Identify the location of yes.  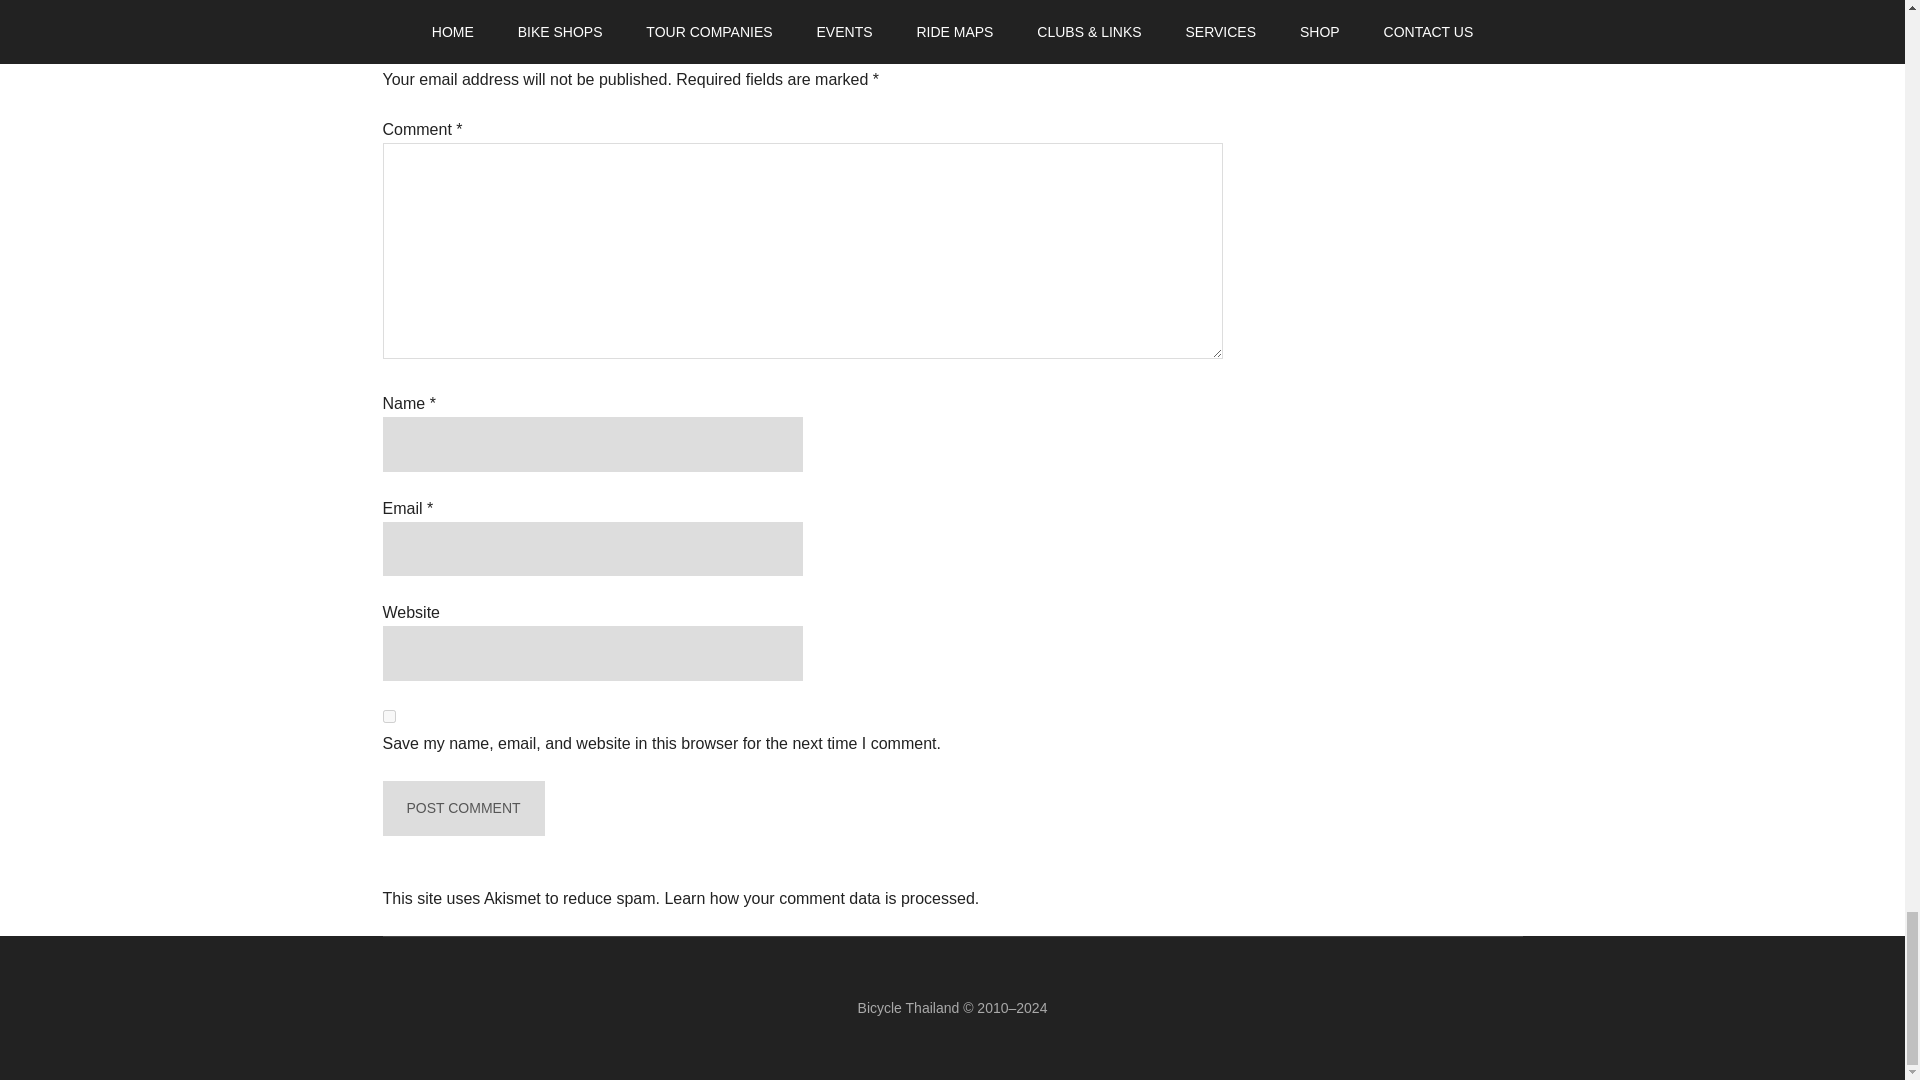
(388, 716).